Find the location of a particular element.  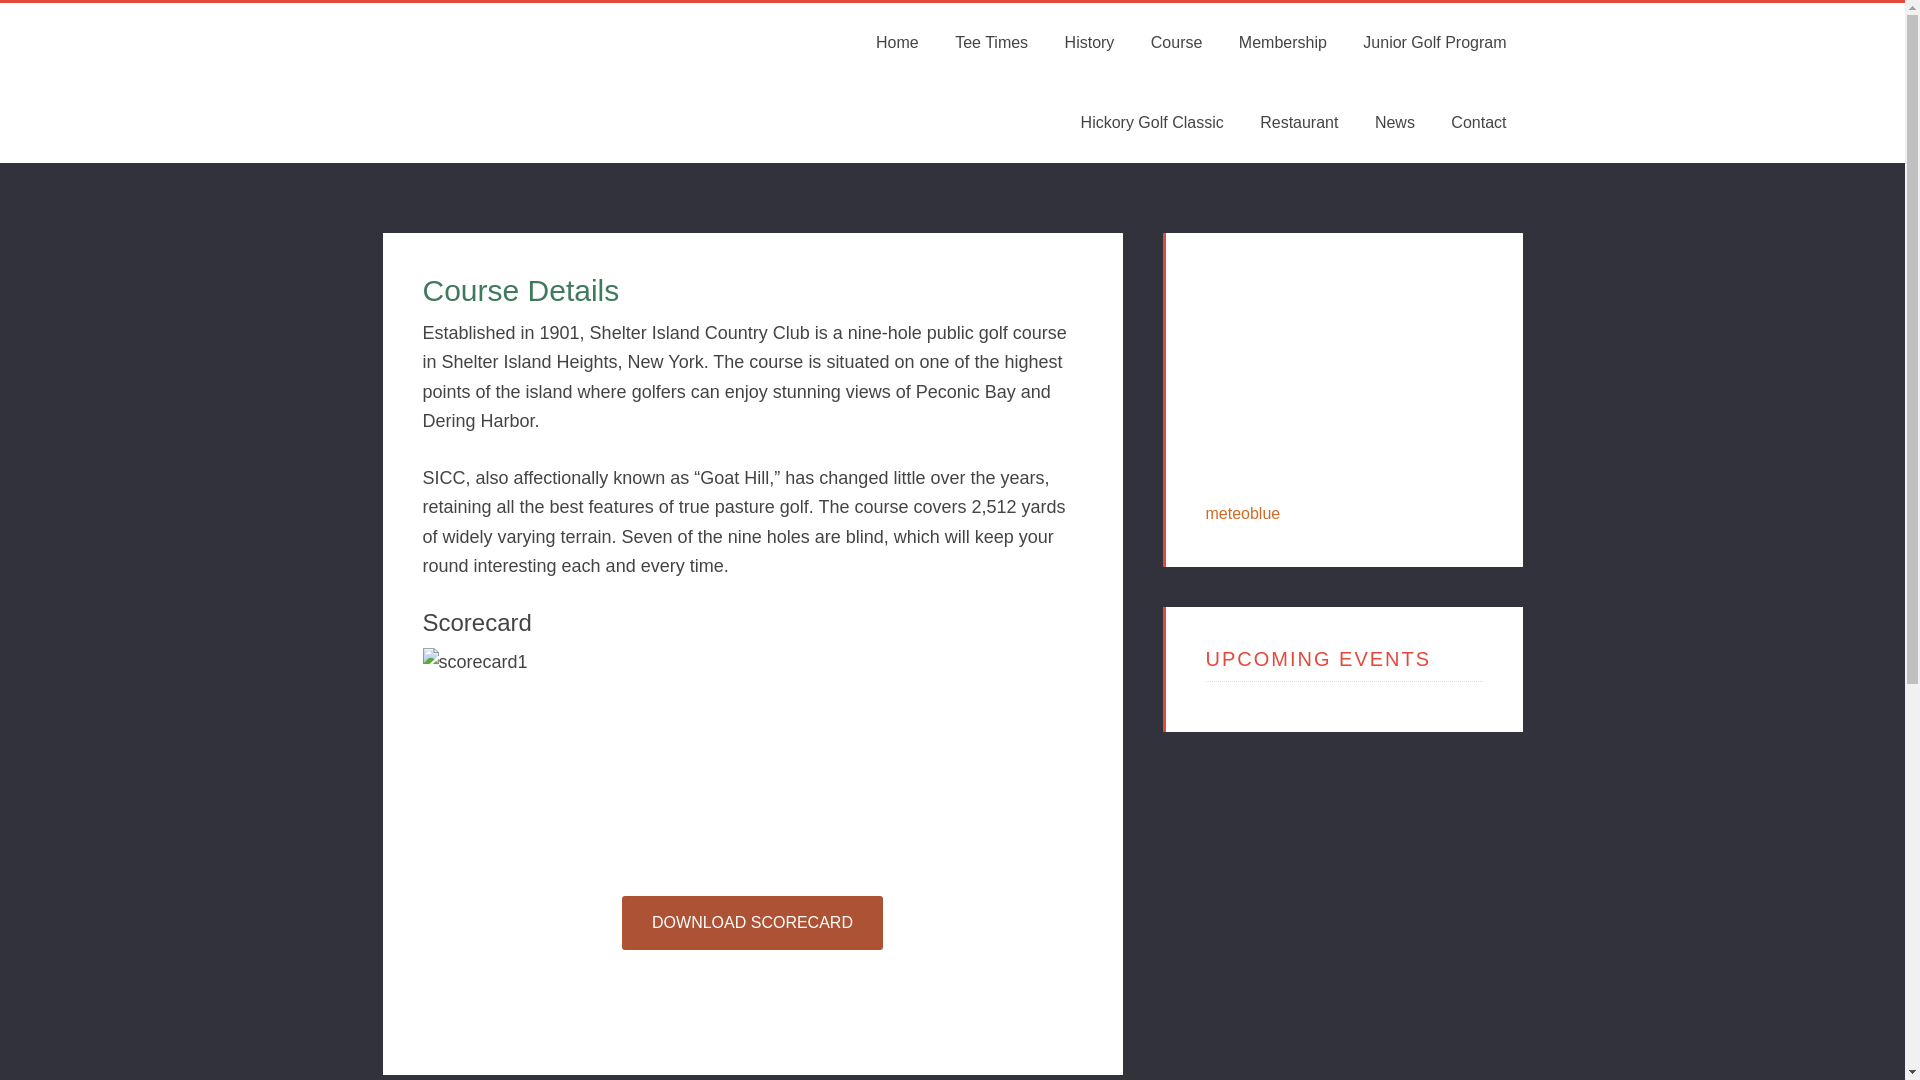

Junior Golf Program is located at coordinates (1434, 43).